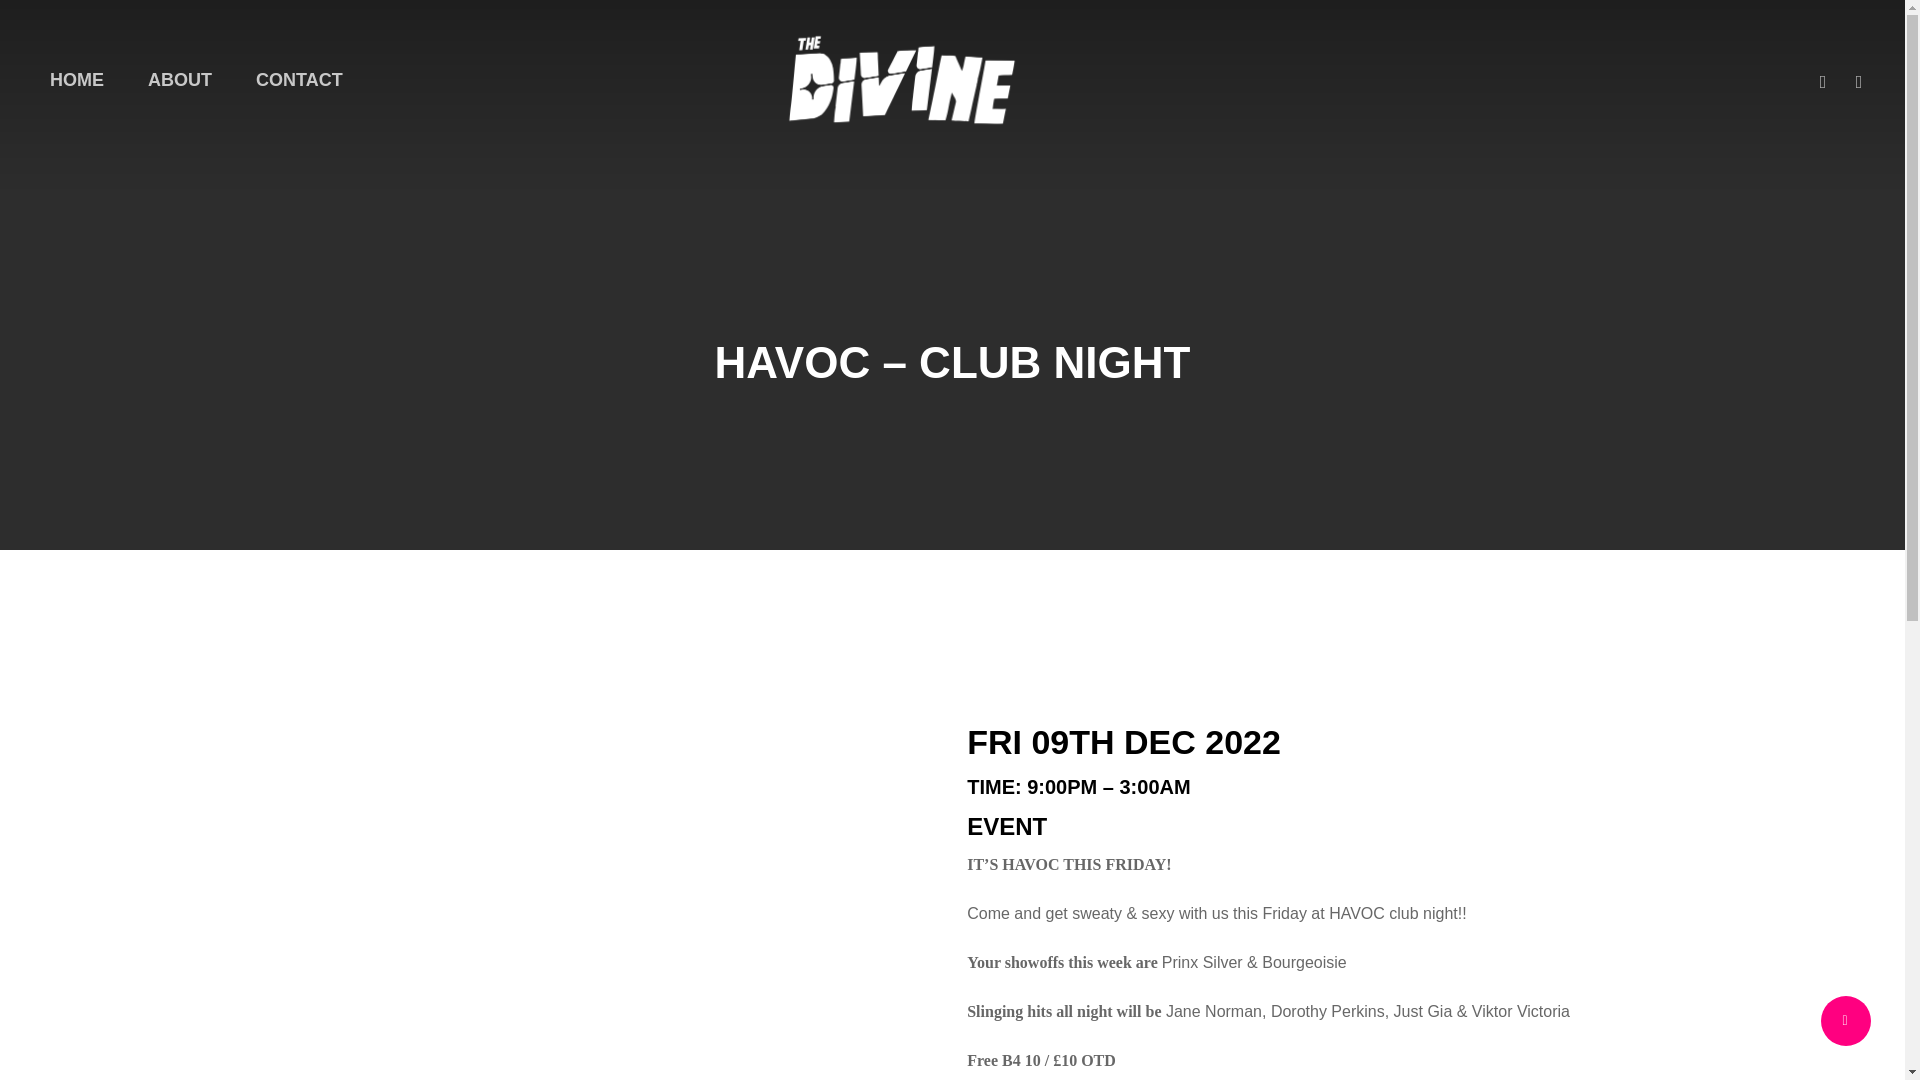 Image resolution: width=1920 pixels, height=1080 pixels. I want to click on CONTACT, so click(299, 80).